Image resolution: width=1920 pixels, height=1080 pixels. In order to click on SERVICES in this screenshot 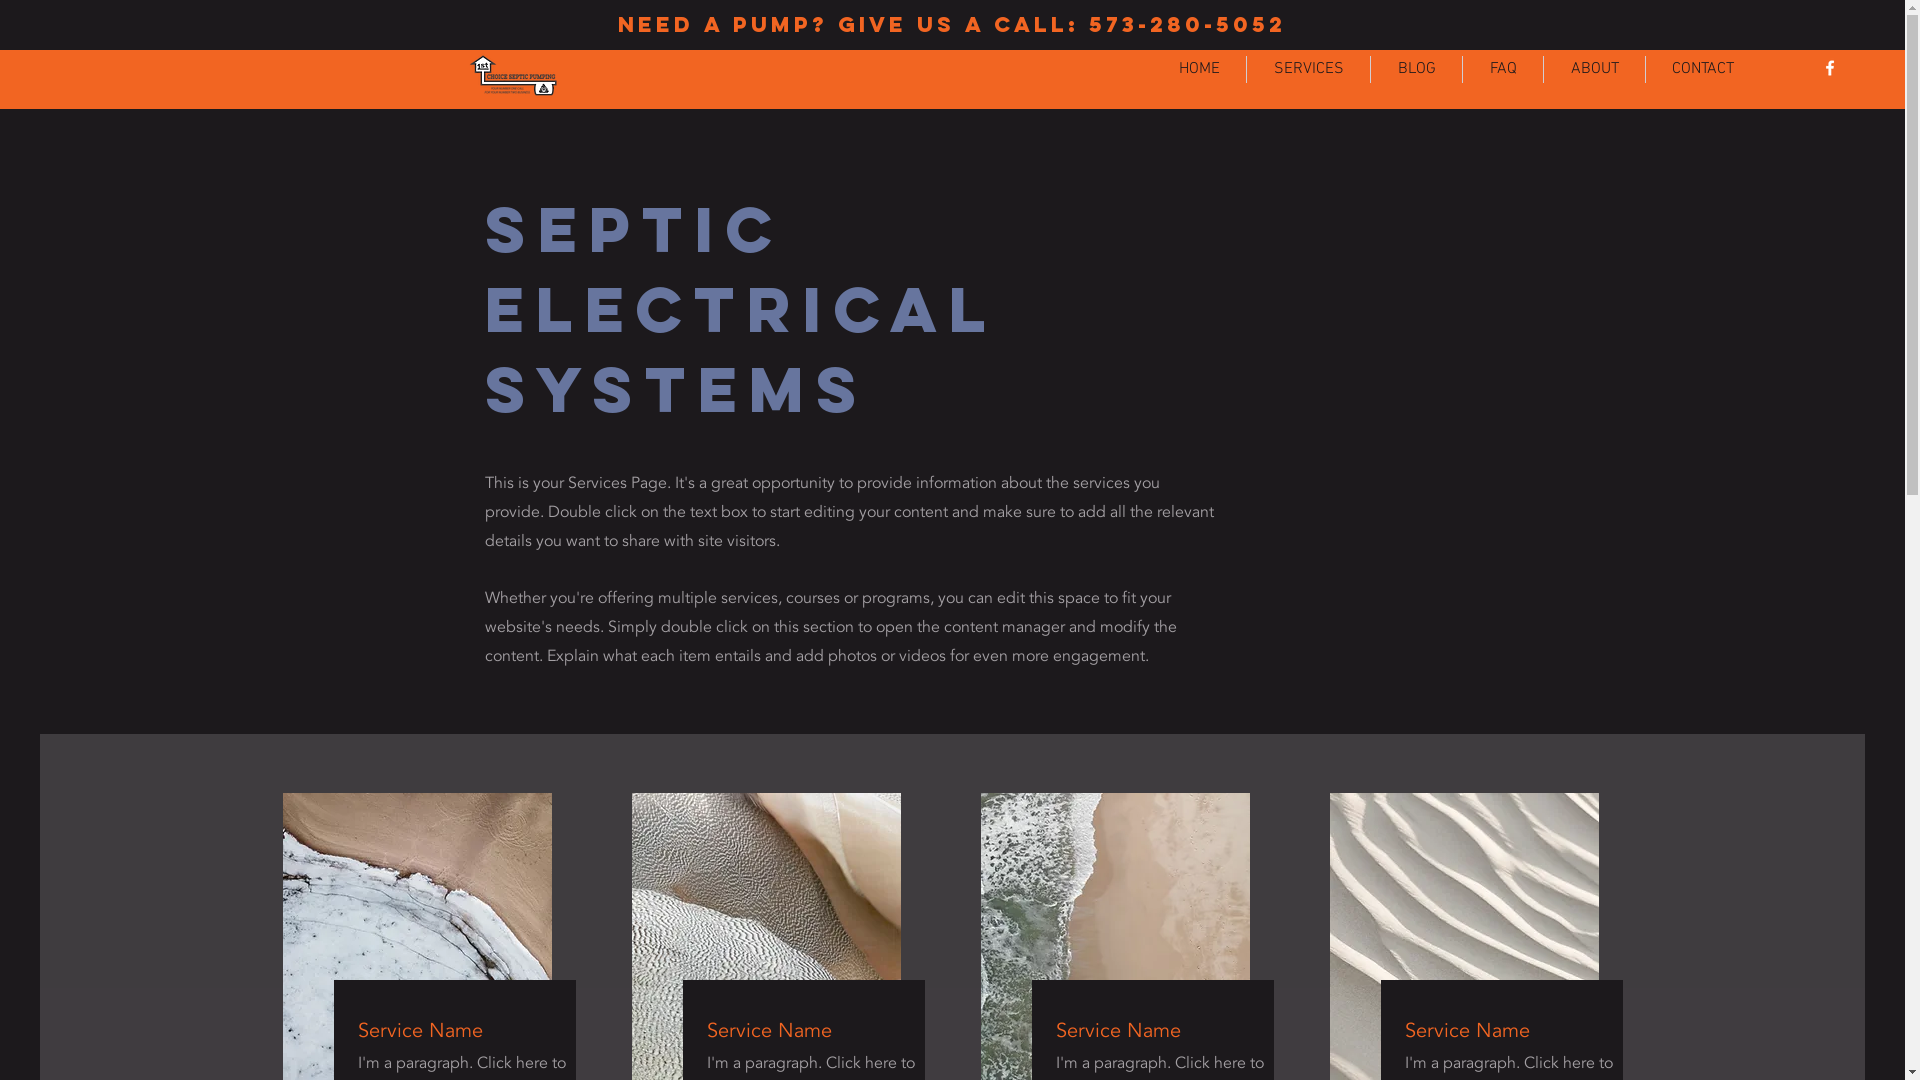, I will do `click(1308, 70)`.